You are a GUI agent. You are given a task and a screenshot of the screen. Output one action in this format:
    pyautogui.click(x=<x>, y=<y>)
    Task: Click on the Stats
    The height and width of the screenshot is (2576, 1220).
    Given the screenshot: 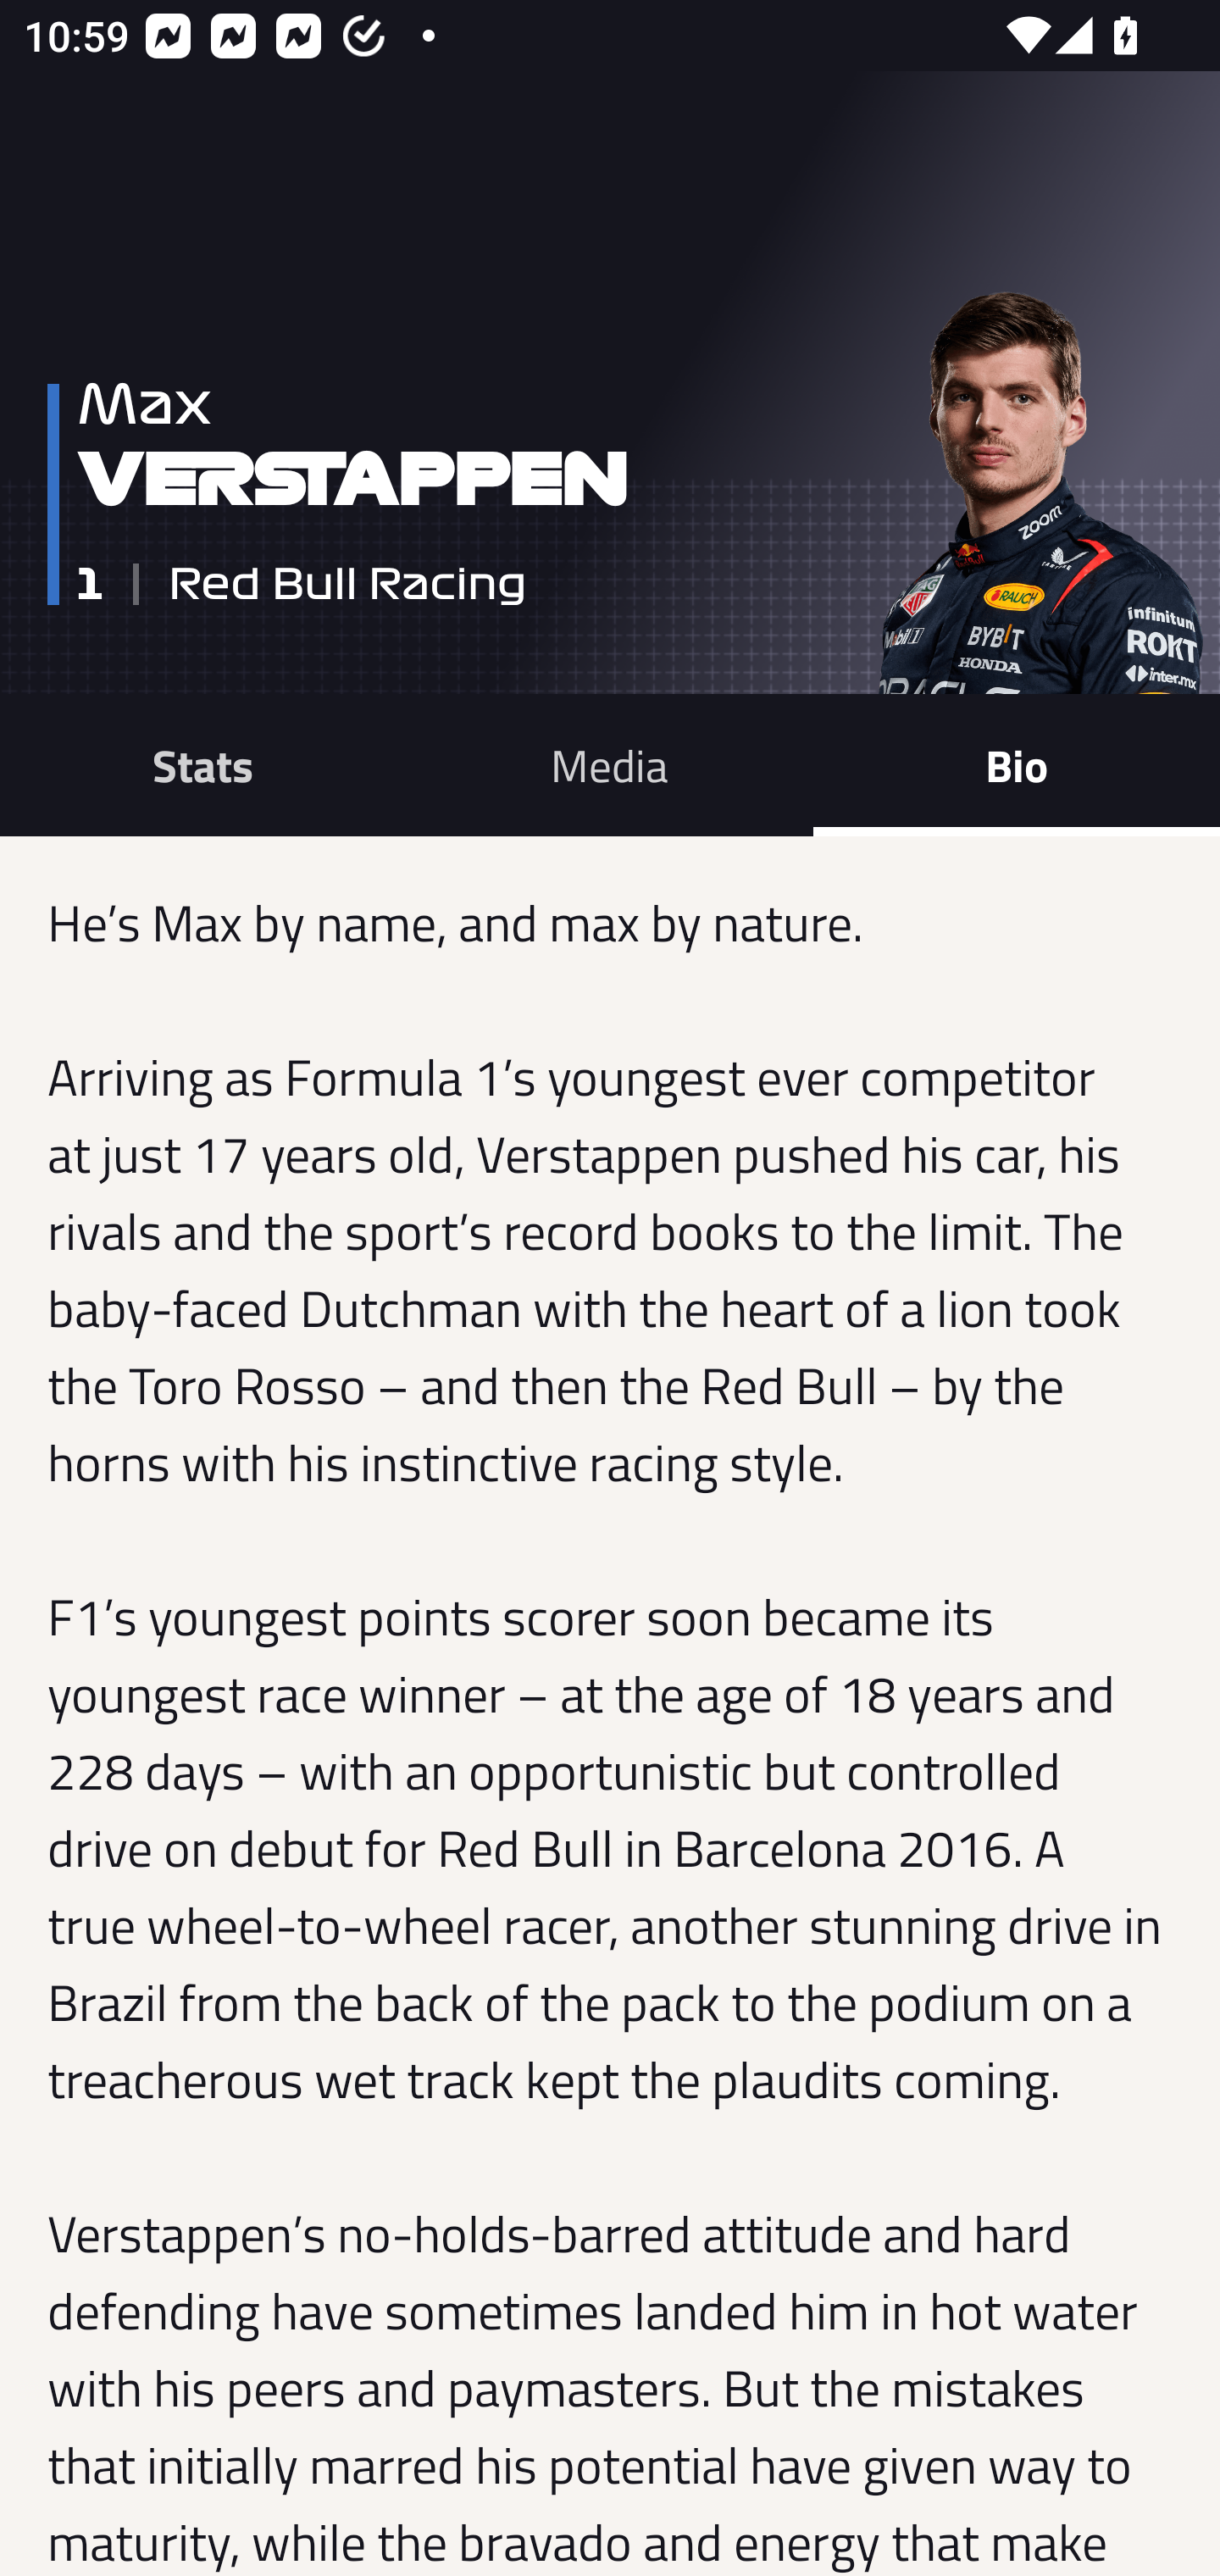 What is the action you would take?
    pyautogui.click(x=203, y=764)
    